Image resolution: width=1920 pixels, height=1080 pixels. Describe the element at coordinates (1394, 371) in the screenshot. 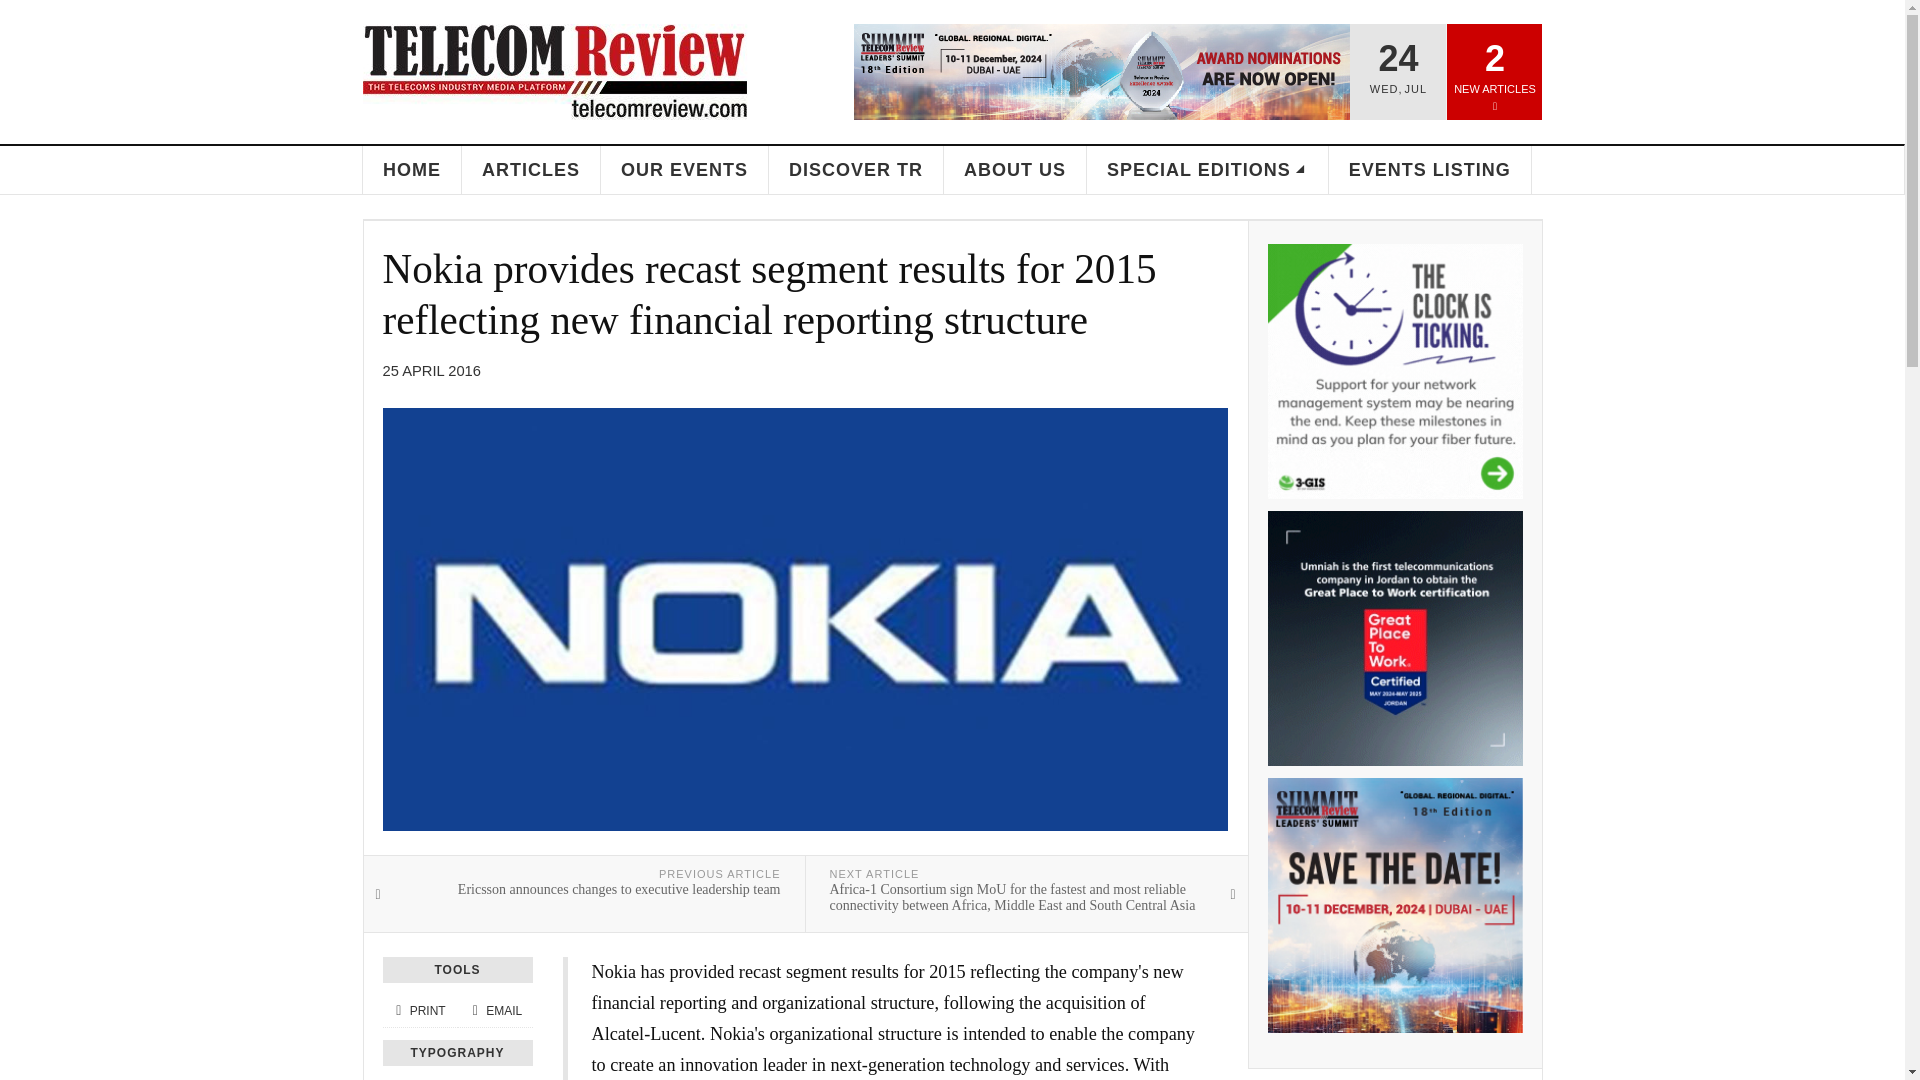

I see `2024 07 3GIS Top Side WB` at that location.